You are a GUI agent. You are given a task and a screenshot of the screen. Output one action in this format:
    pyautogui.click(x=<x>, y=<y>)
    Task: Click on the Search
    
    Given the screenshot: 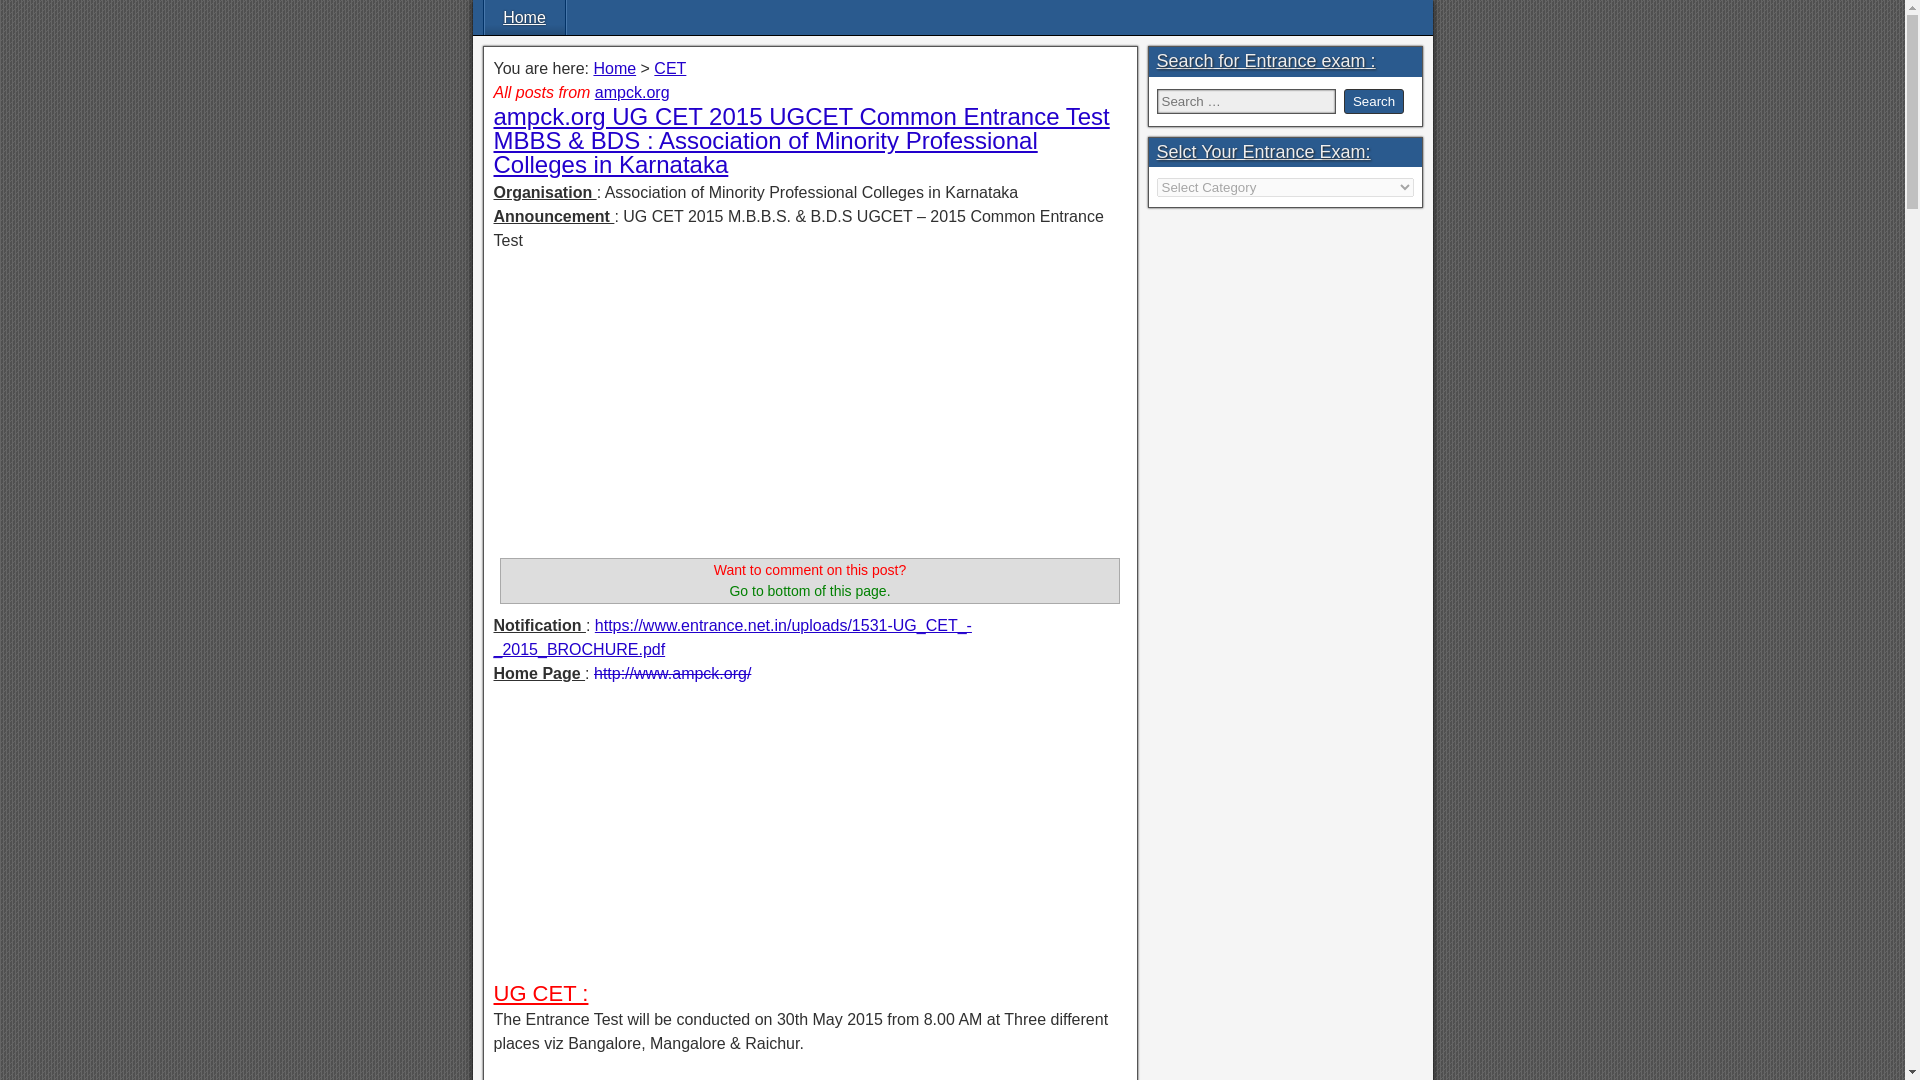 What is the action you would take?
    pyautogui.click(x=1374, y=101)
    